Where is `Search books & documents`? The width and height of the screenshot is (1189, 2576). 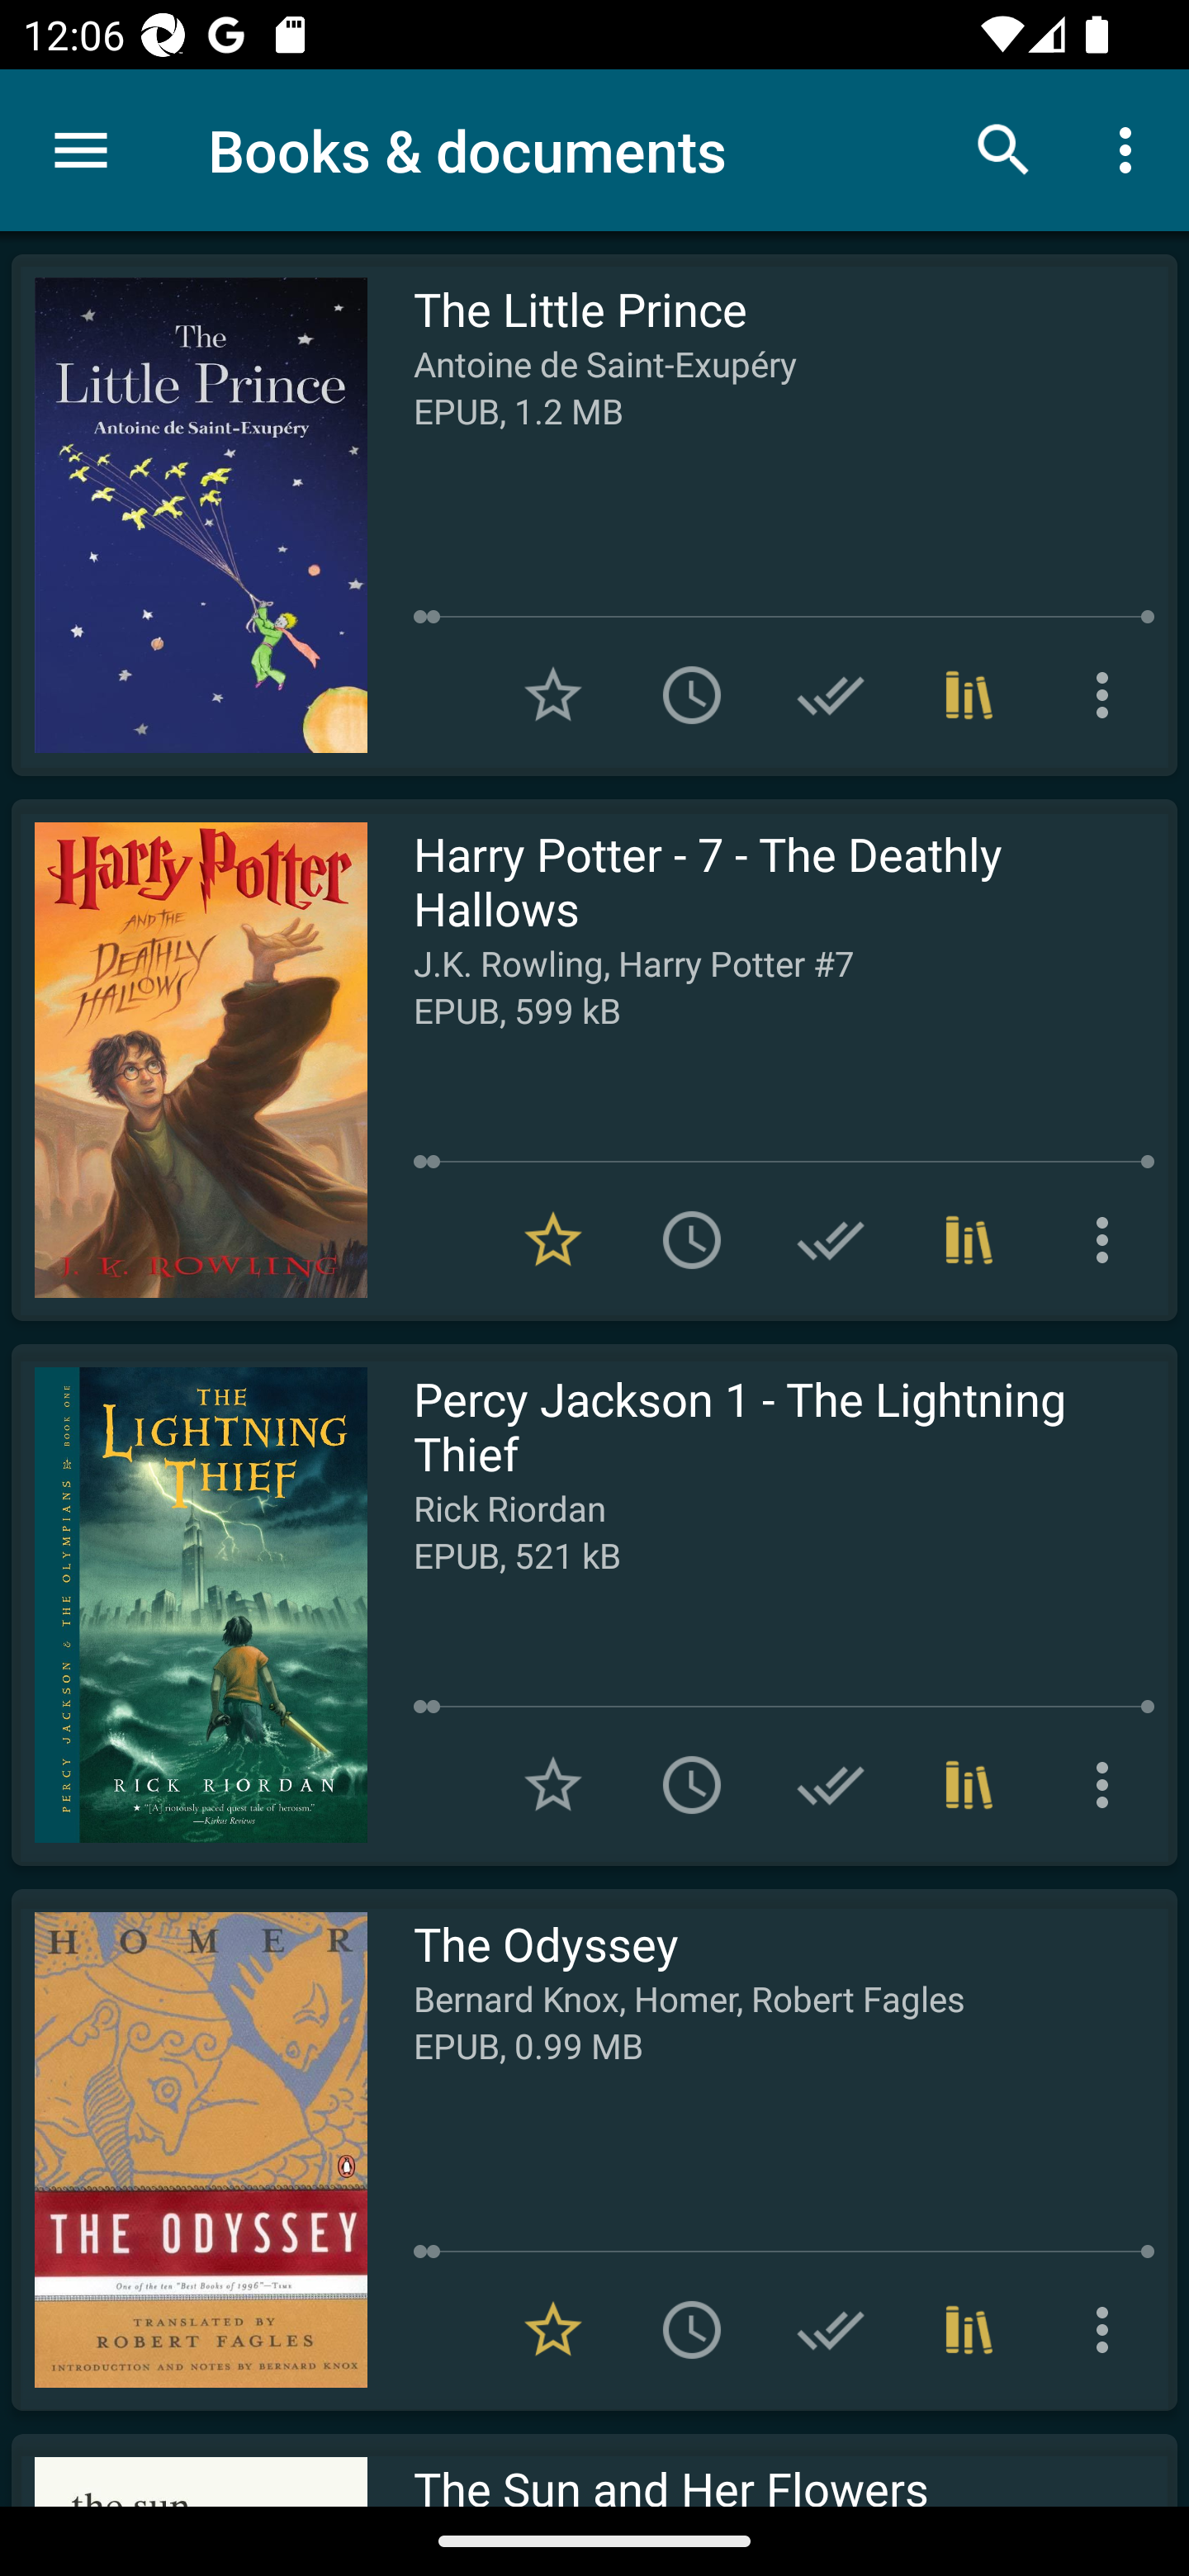 Search books & documents is located at coordinates (1004, 149).